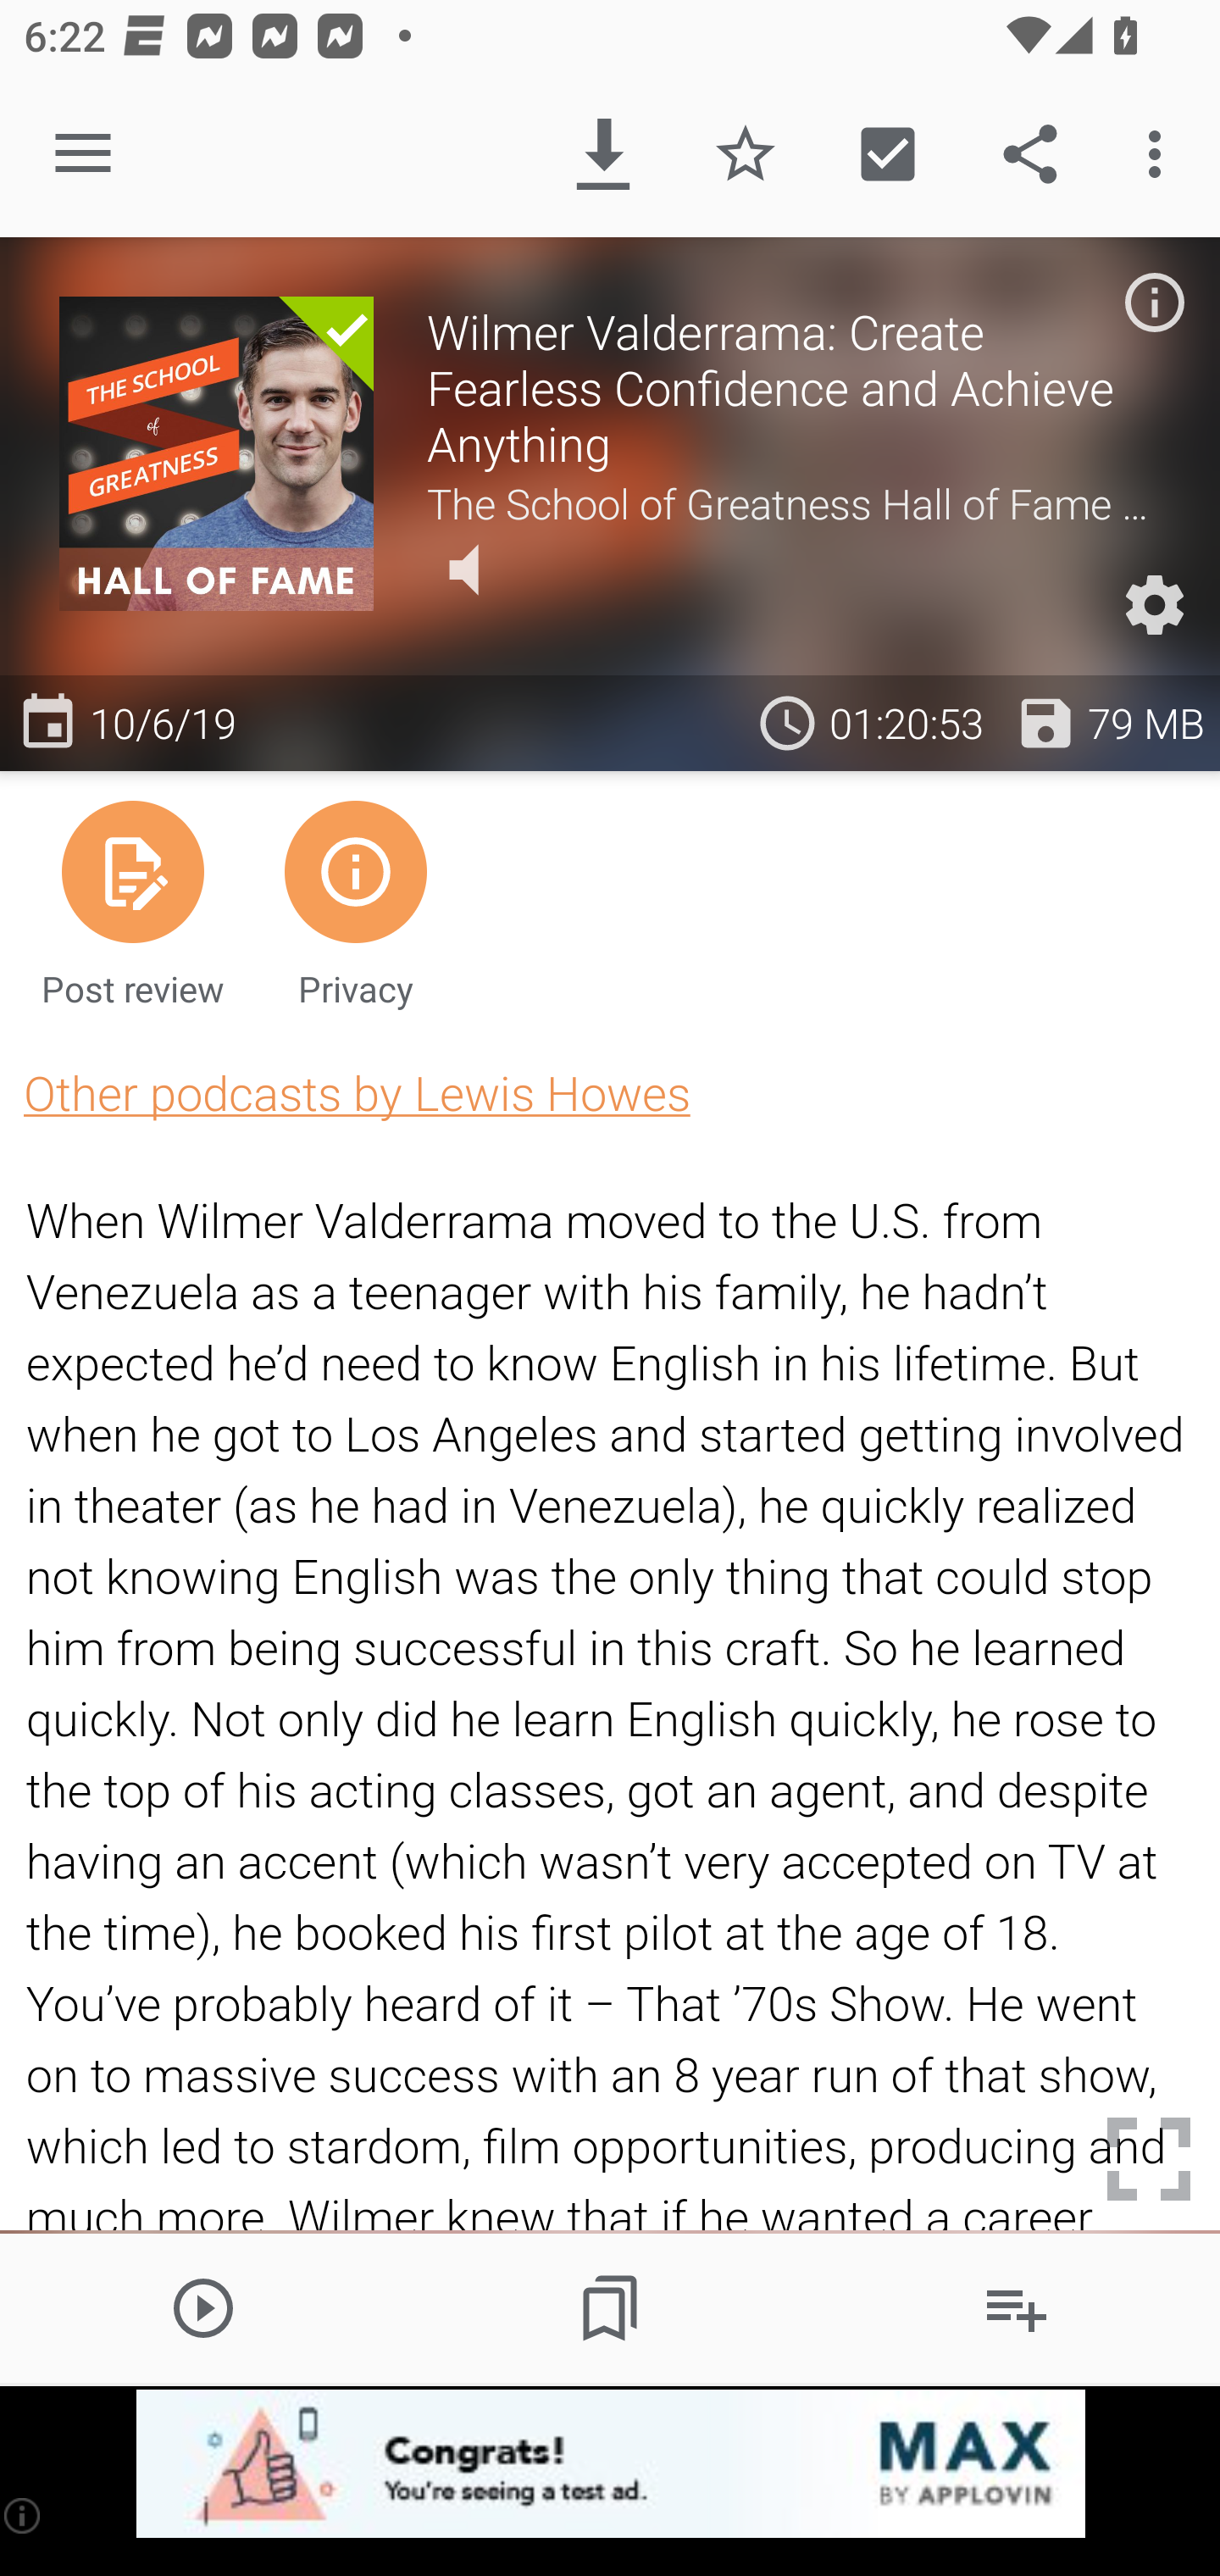 Image resolution: width=1220 pixels, height=2576 pixels. I want to click on Post review, so click(133, 902).